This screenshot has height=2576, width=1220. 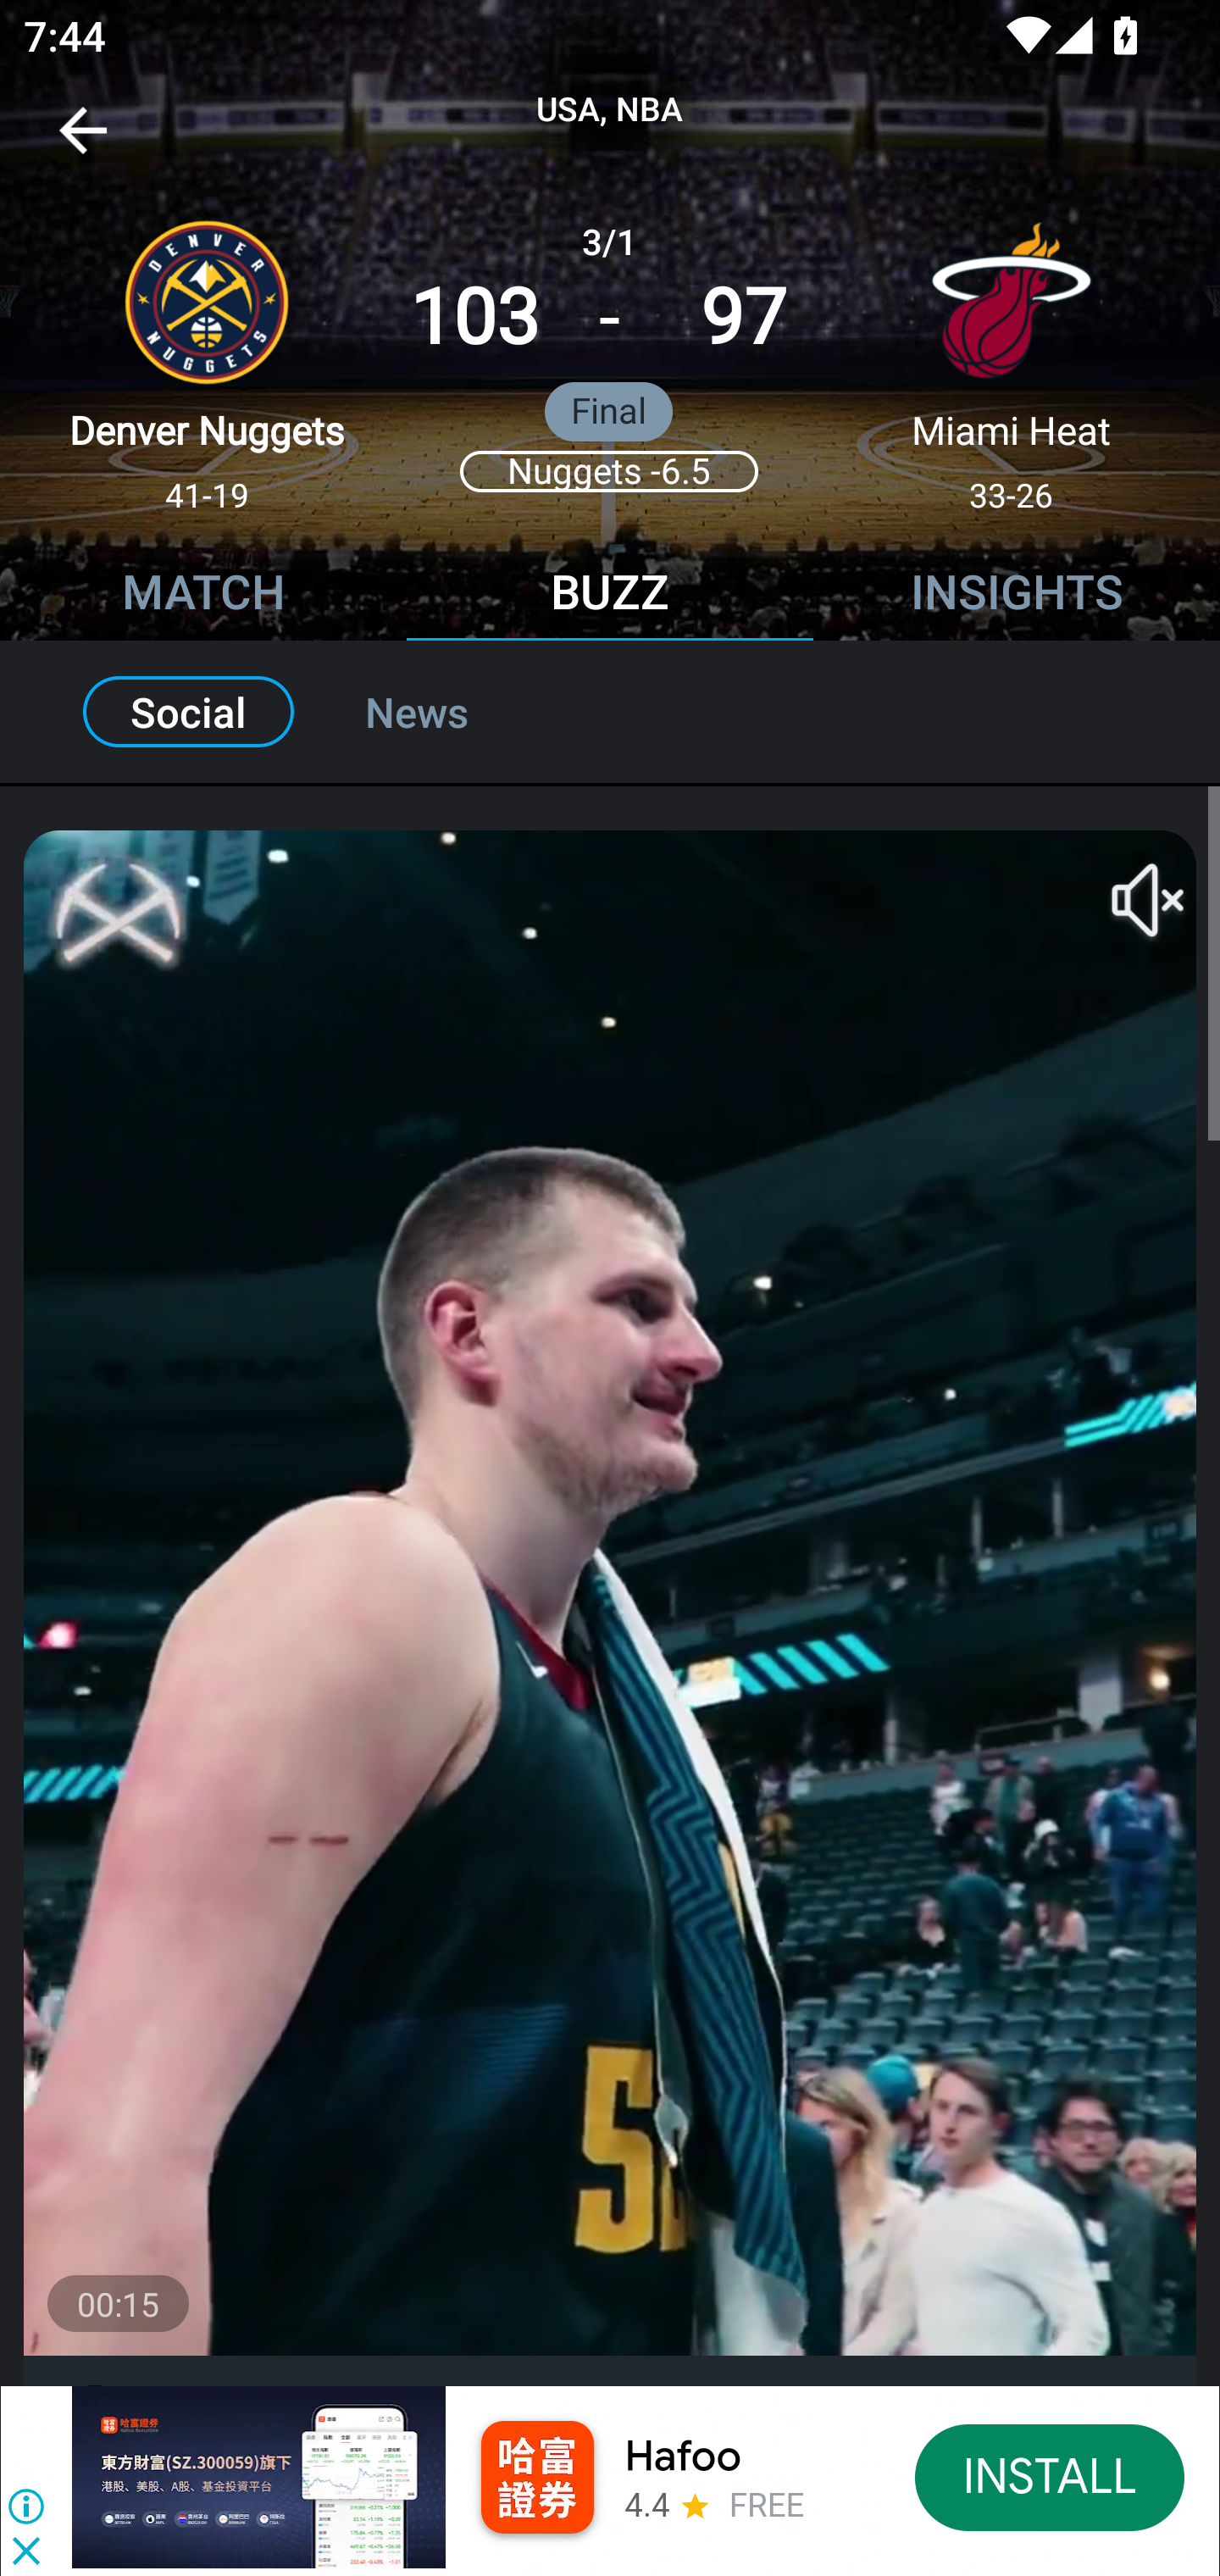 I want to click on 97, so click(x=744, y=317).